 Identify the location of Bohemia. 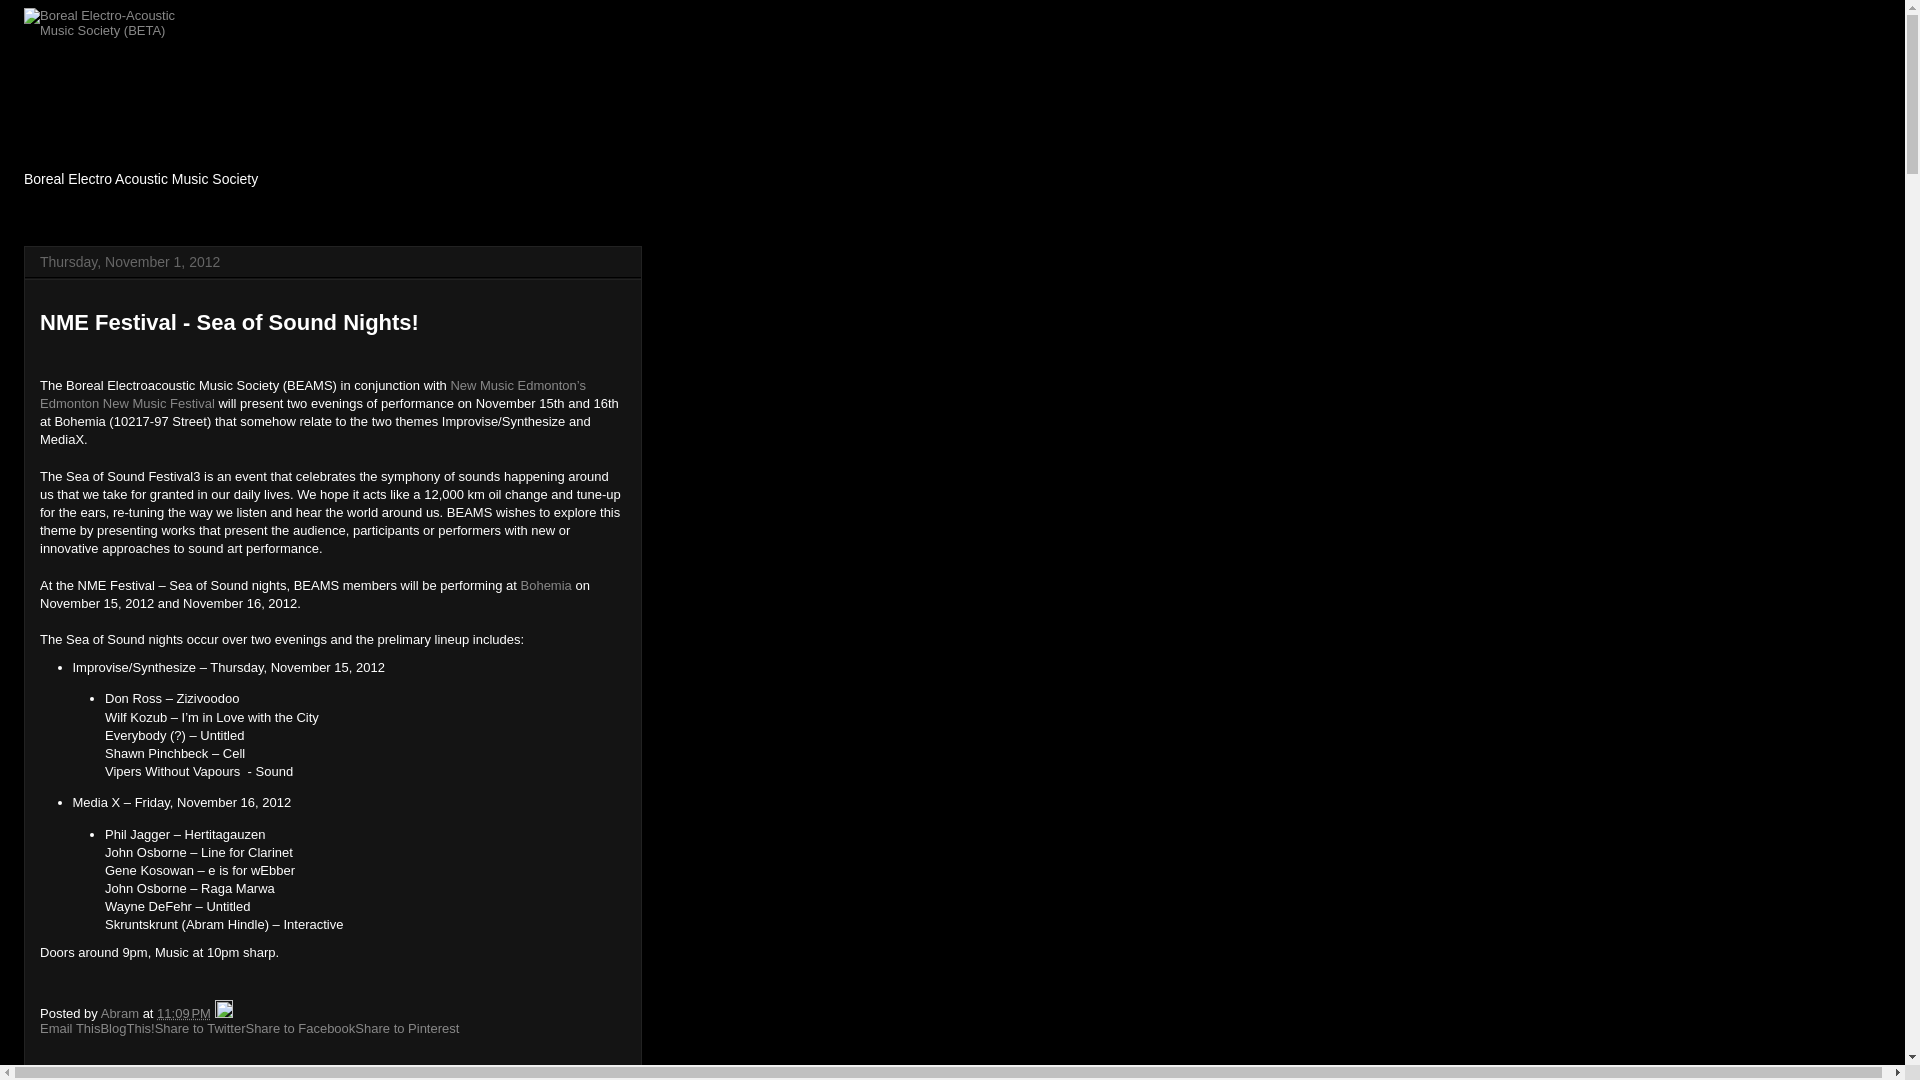
(546, 586).